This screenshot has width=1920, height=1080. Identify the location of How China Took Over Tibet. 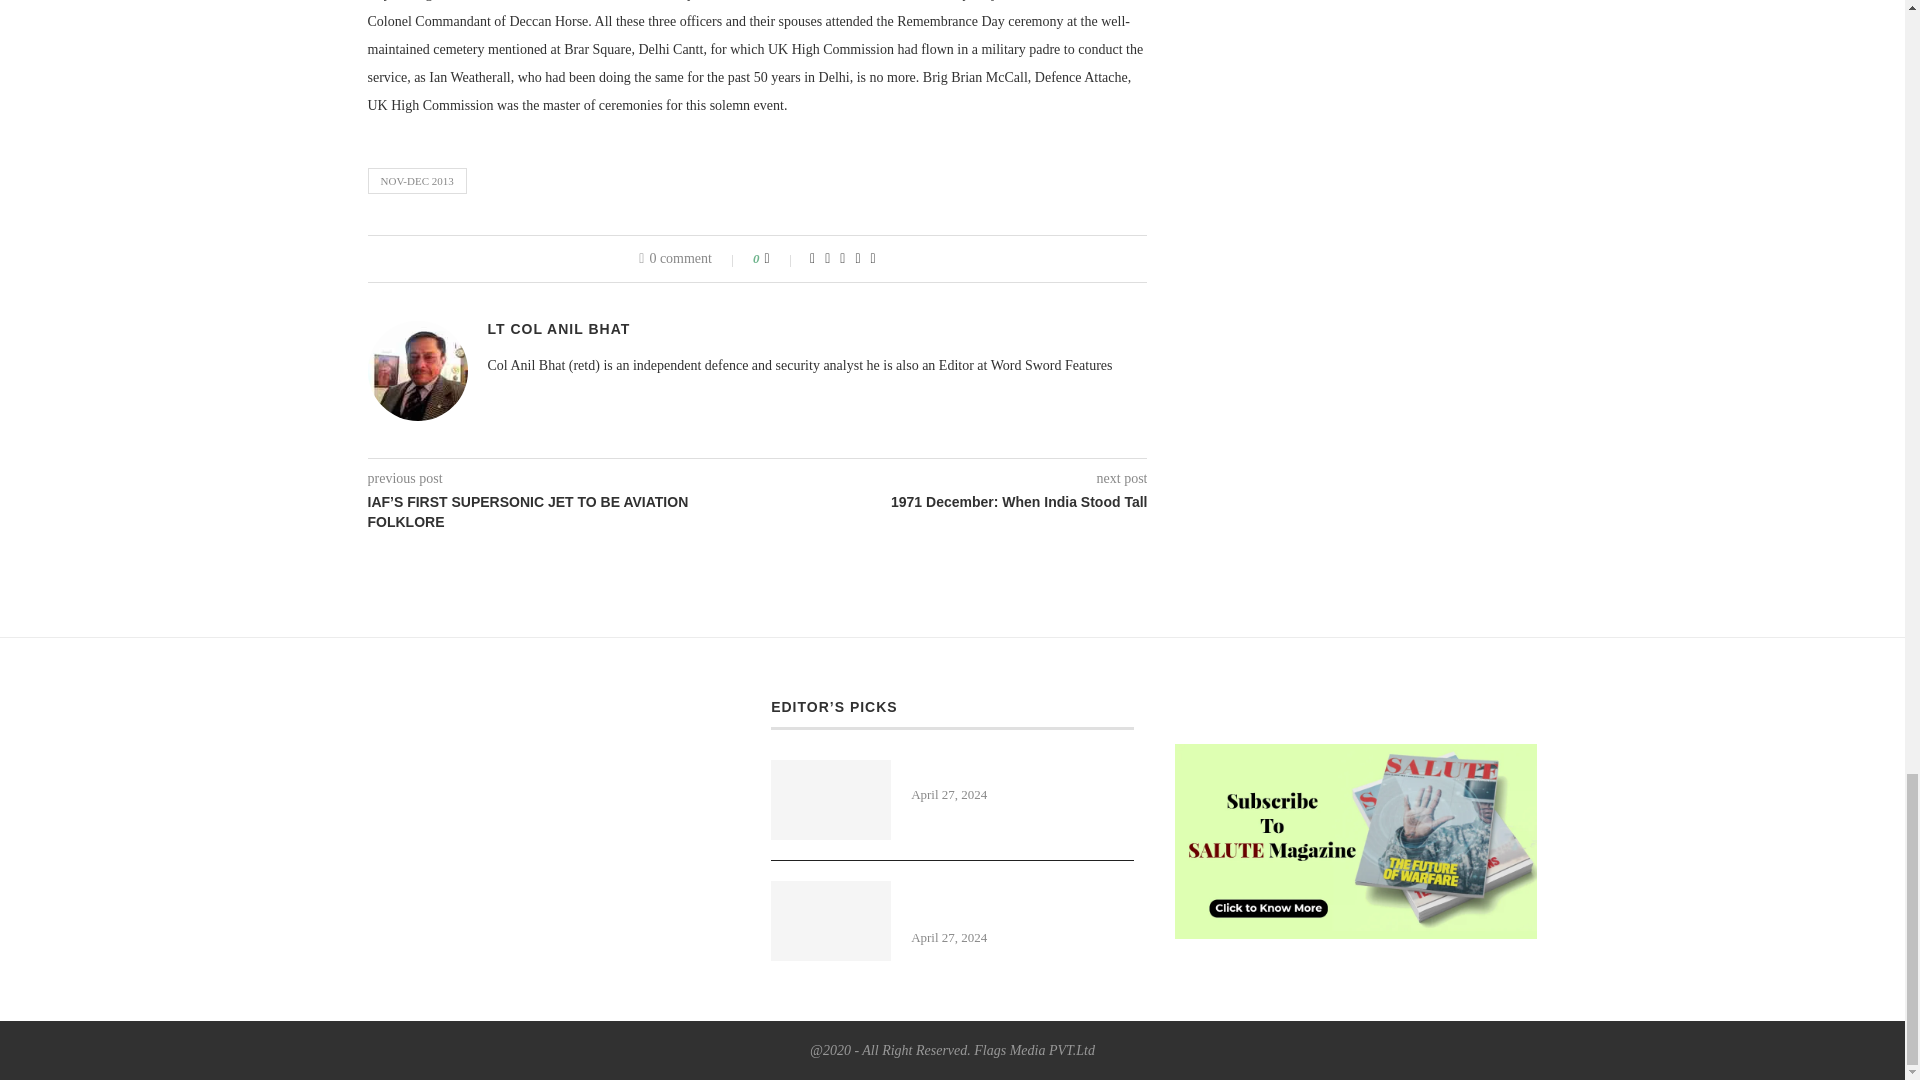
(1022, 770).